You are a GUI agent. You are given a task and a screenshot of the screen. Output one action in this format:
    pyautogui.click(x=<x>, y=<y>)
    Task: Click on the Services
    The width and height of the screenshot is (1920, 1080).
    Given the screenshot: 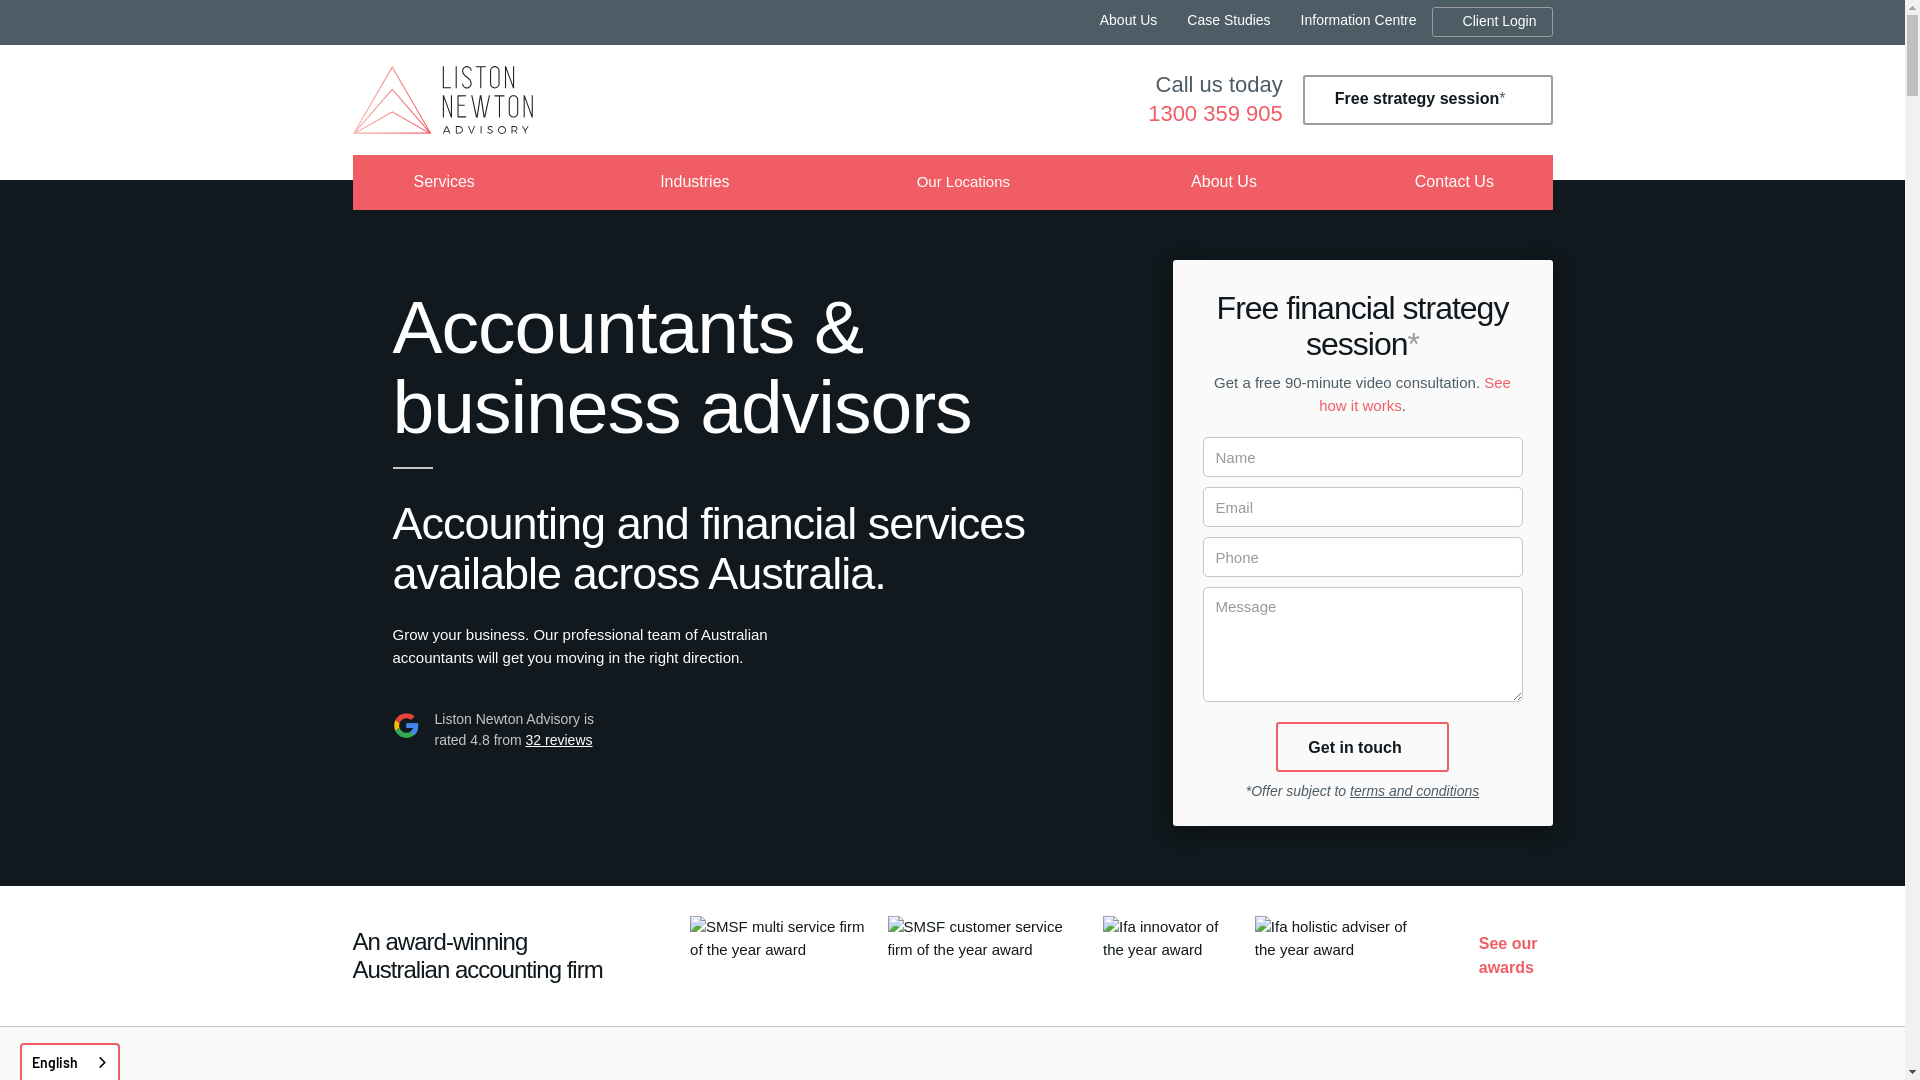 What is the action you would take?
    pyautogui.click(x=444, y=182)
    